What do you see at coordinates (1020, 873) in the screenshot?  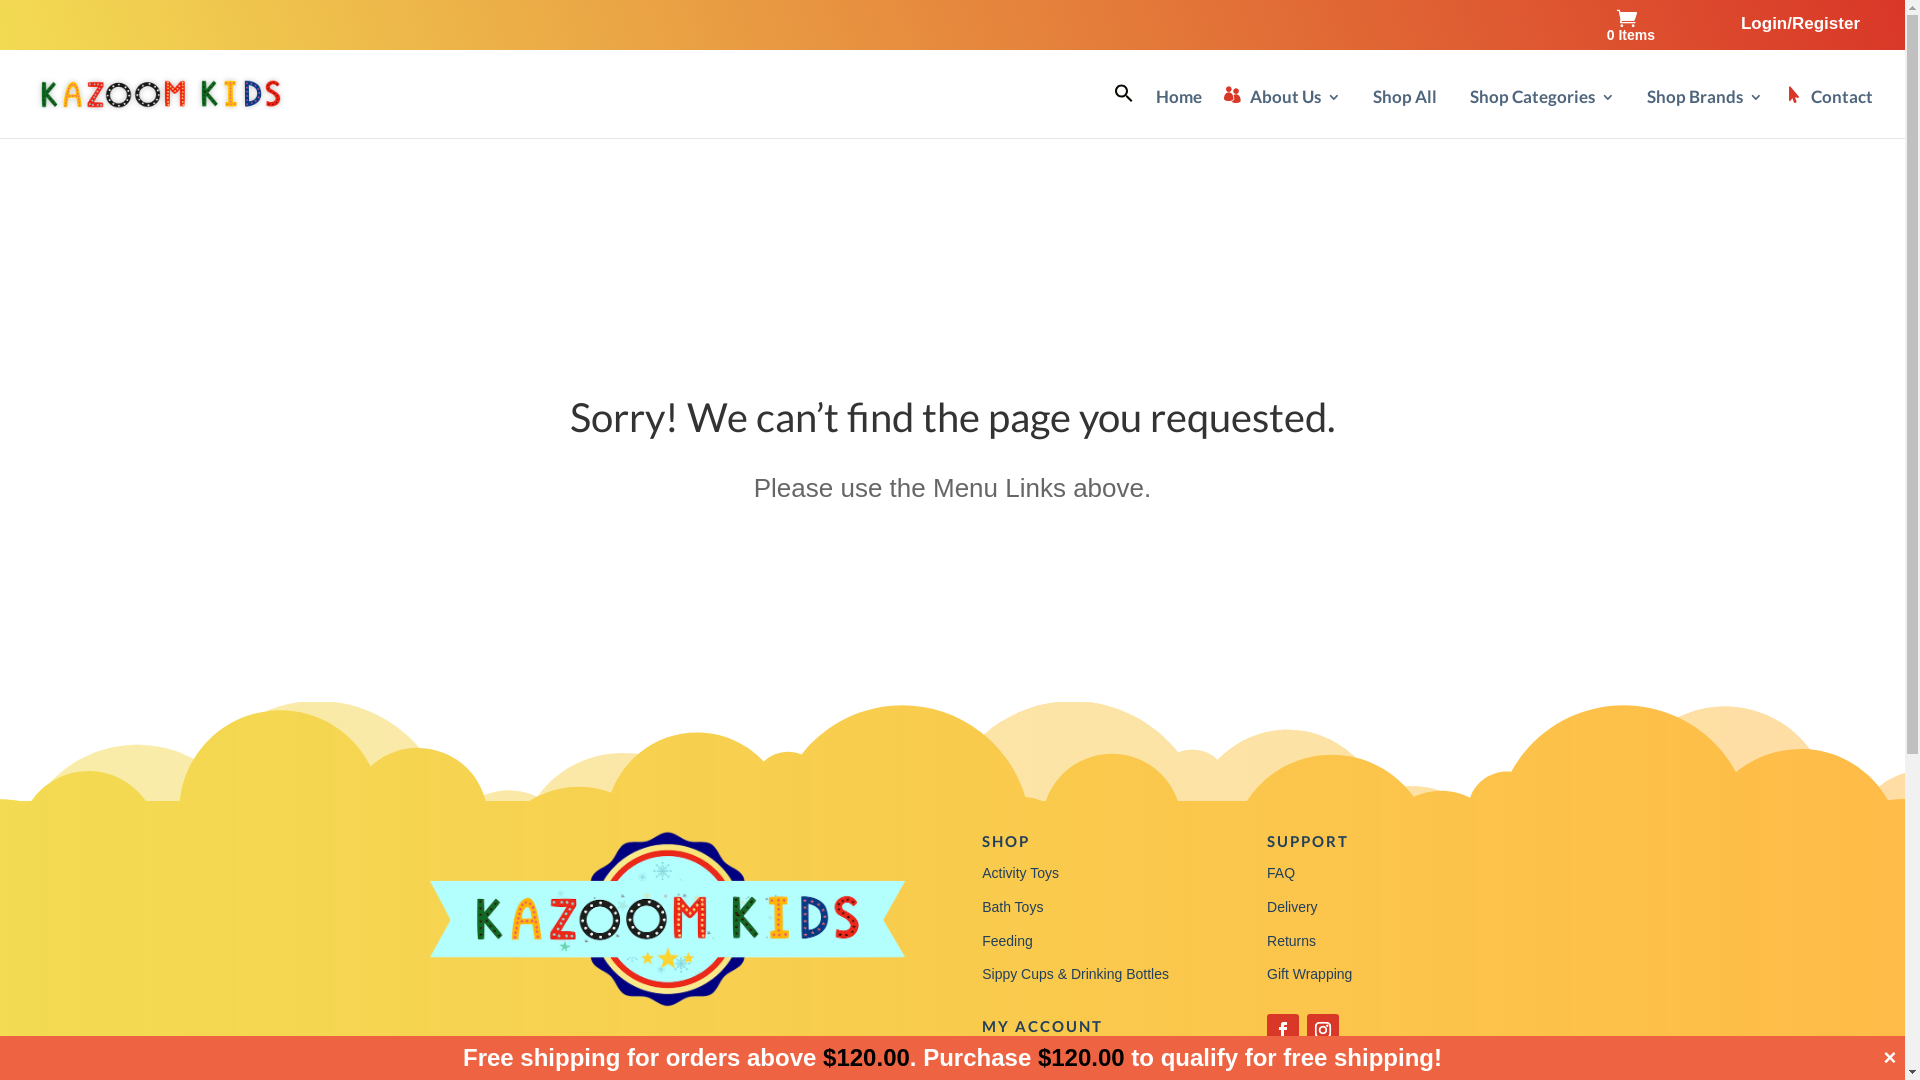 I see `Activity Toys` at bounding box center [1020, 873].